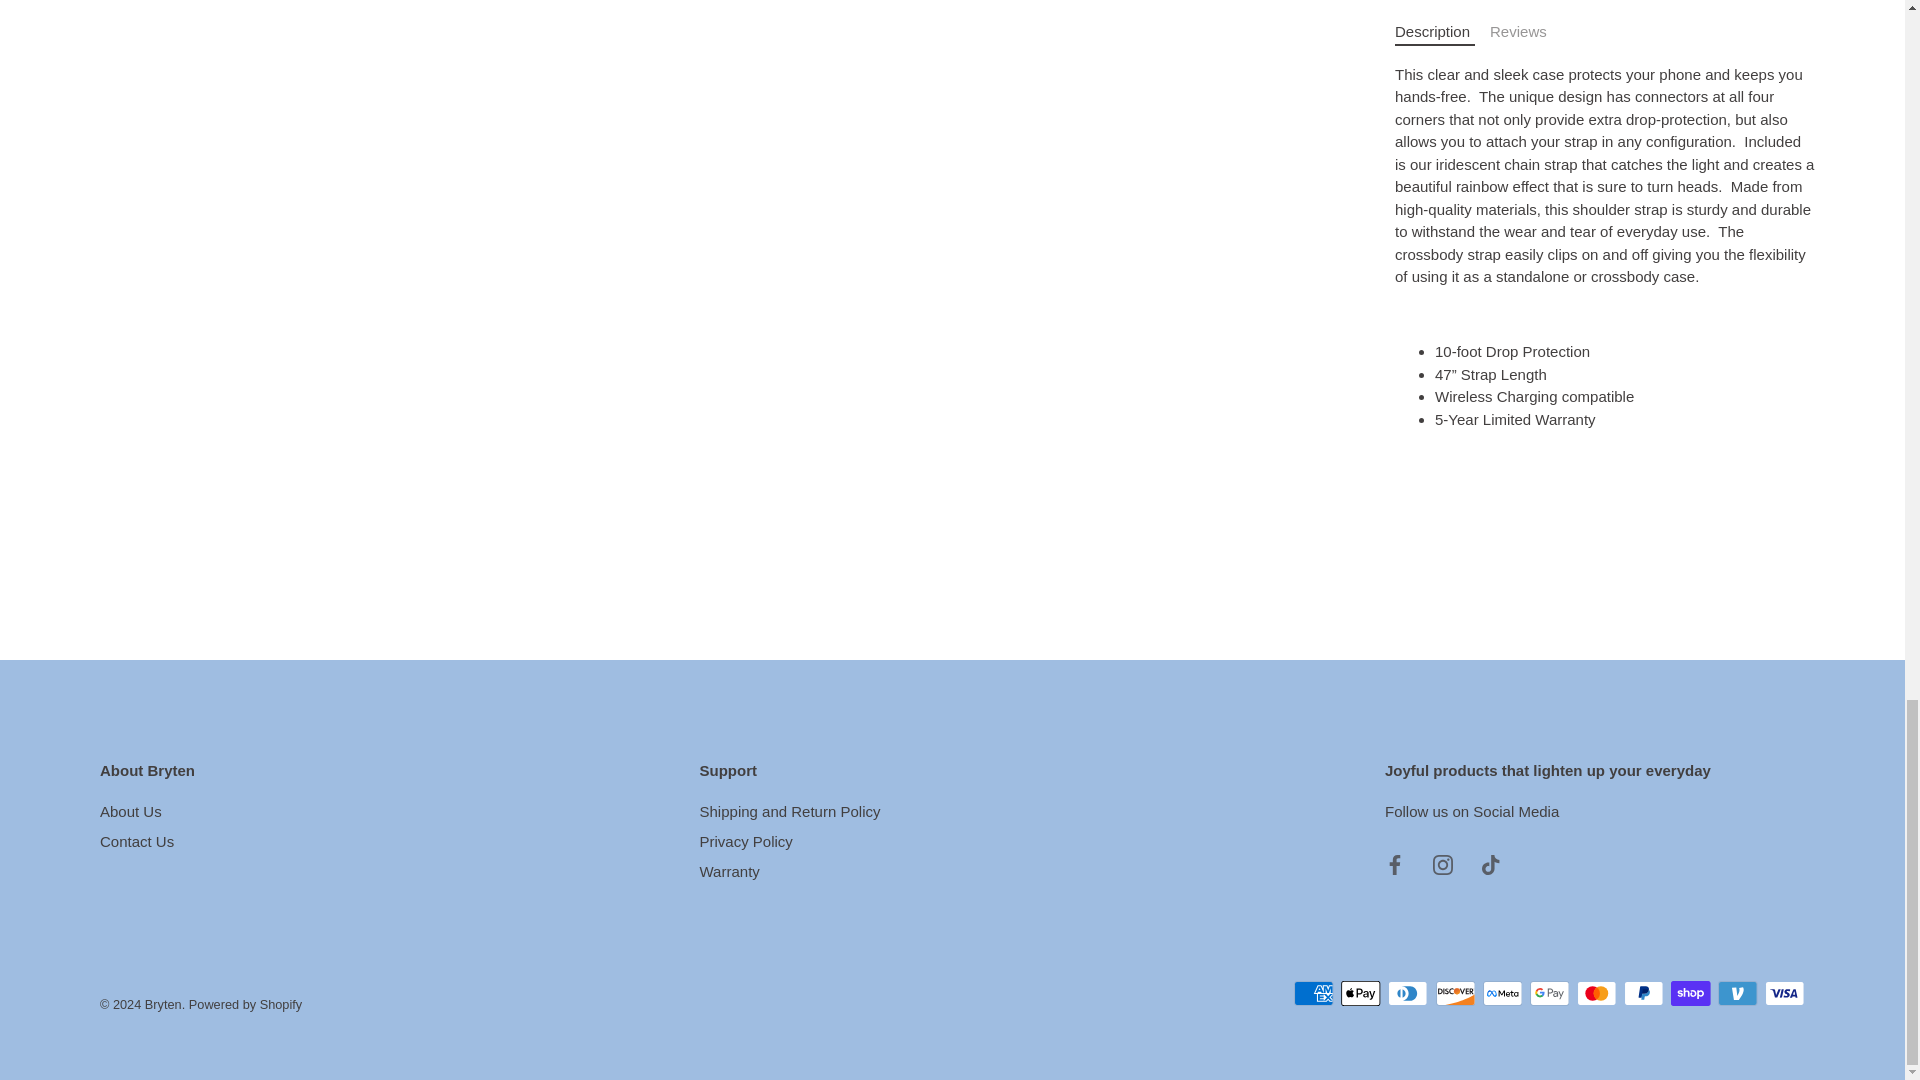  I want to click on Diners Club, so click(1408, 992).